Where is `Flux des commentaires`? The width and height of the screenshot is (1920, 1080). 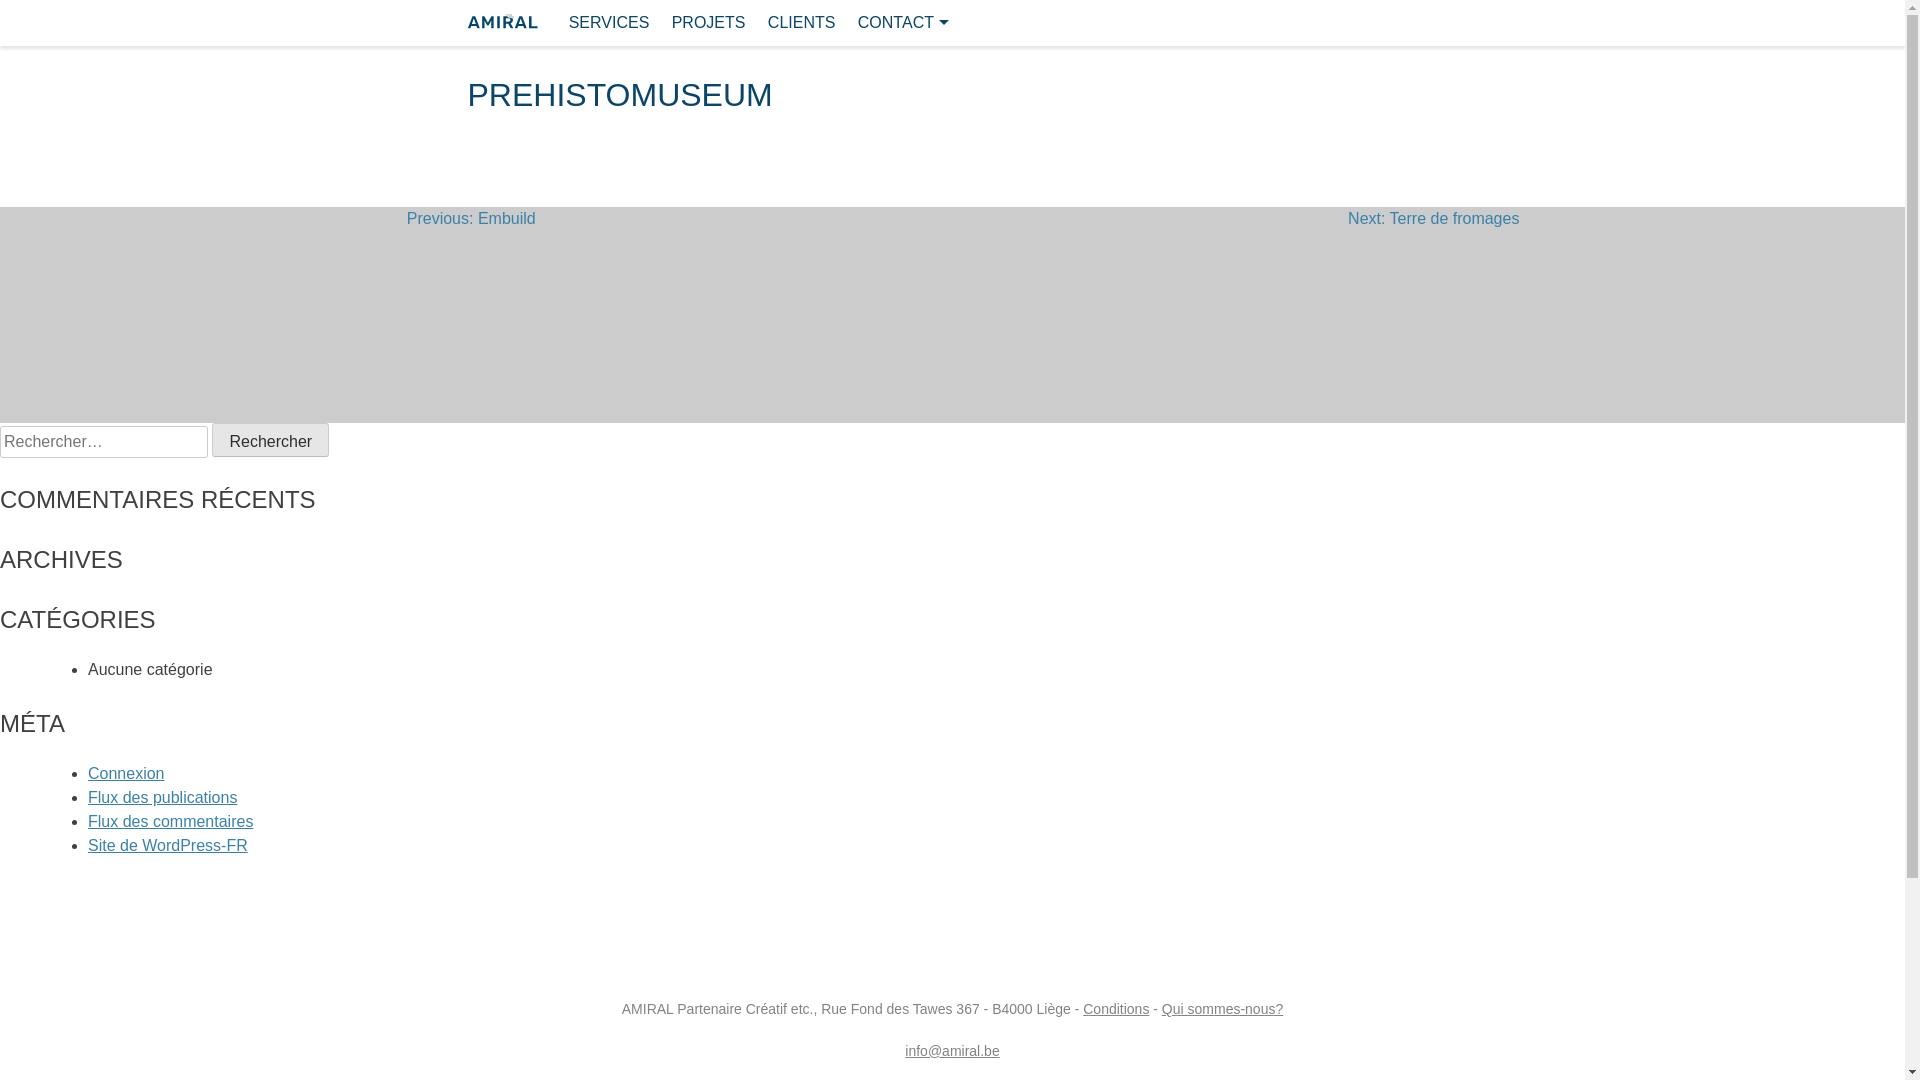
Flux des commentaires is located at coordinates (170, 822).